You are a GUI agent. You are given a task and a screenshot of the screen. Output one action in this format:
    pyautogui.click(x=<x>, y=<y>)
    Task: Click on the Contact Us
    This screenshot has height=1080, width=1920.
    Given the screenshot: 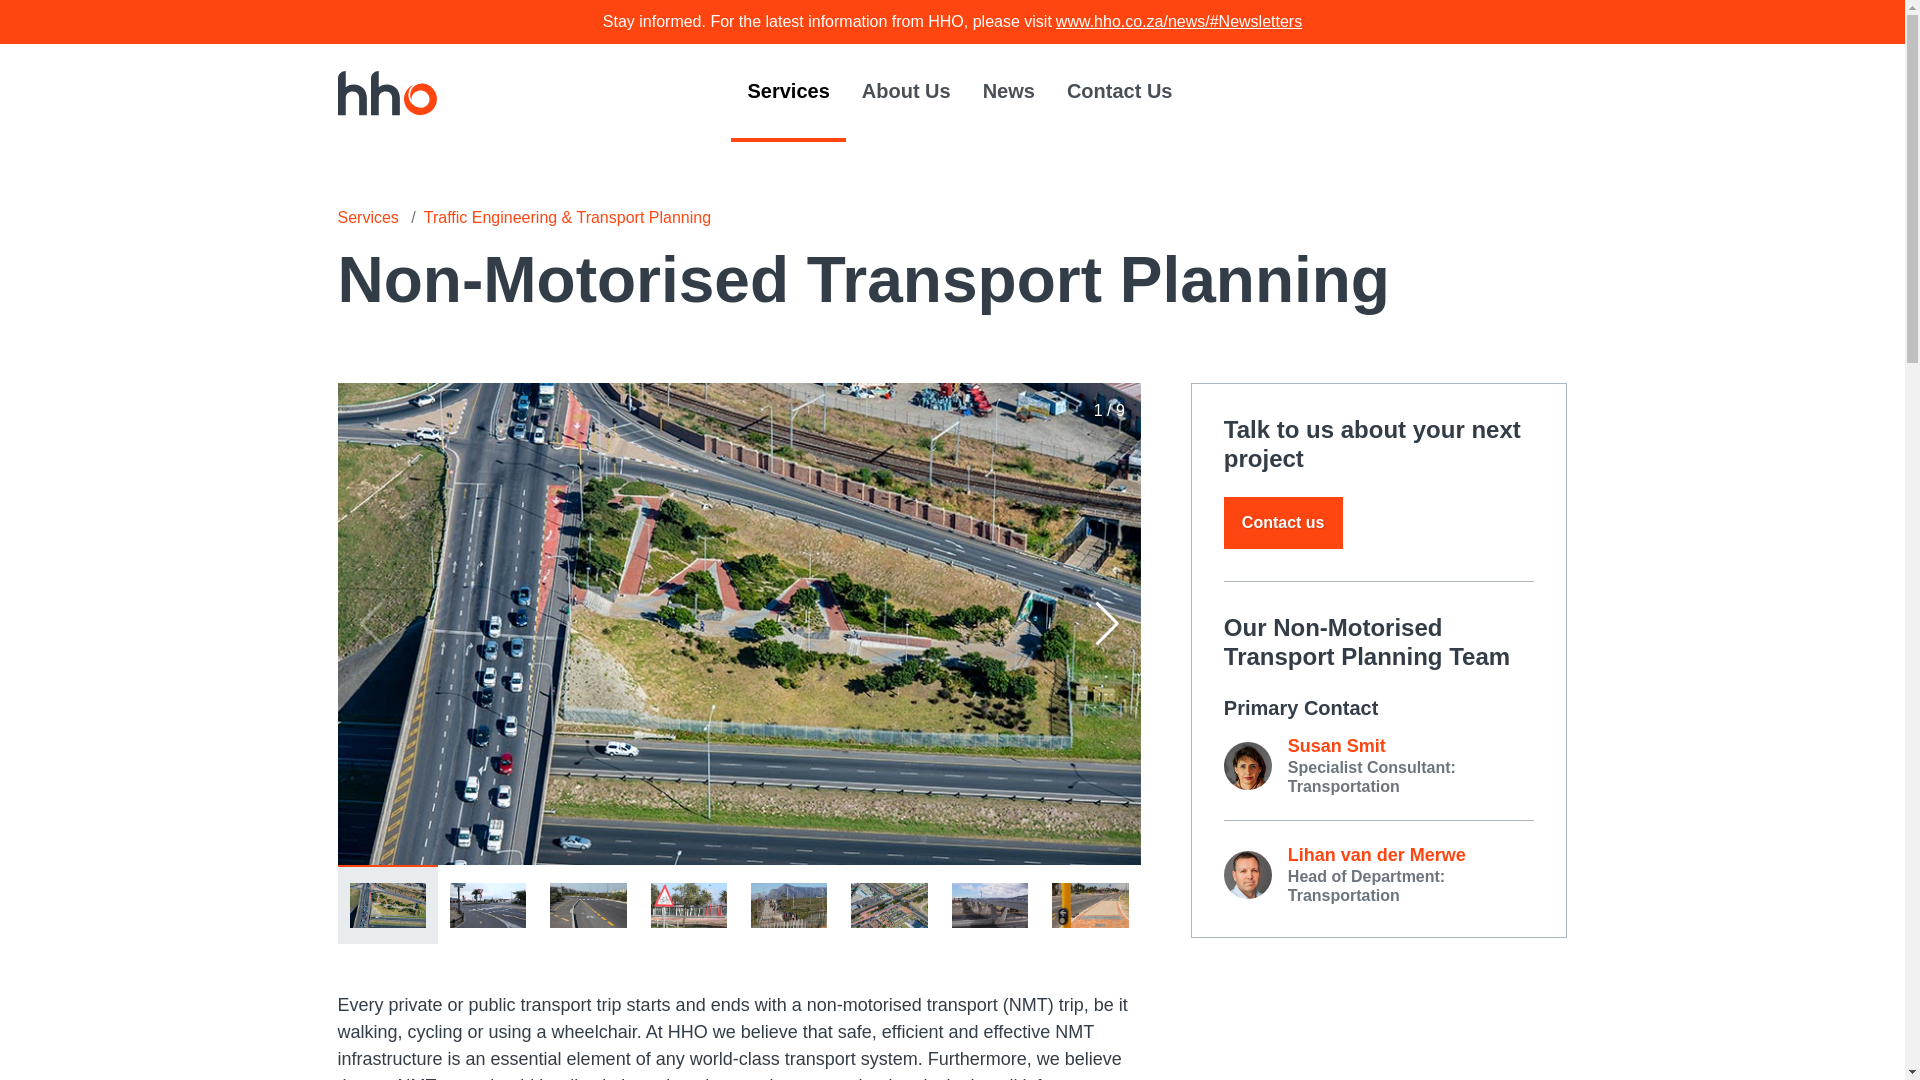 What is the action you would take?
    pyautogui.click(x=1119, y=92)
    